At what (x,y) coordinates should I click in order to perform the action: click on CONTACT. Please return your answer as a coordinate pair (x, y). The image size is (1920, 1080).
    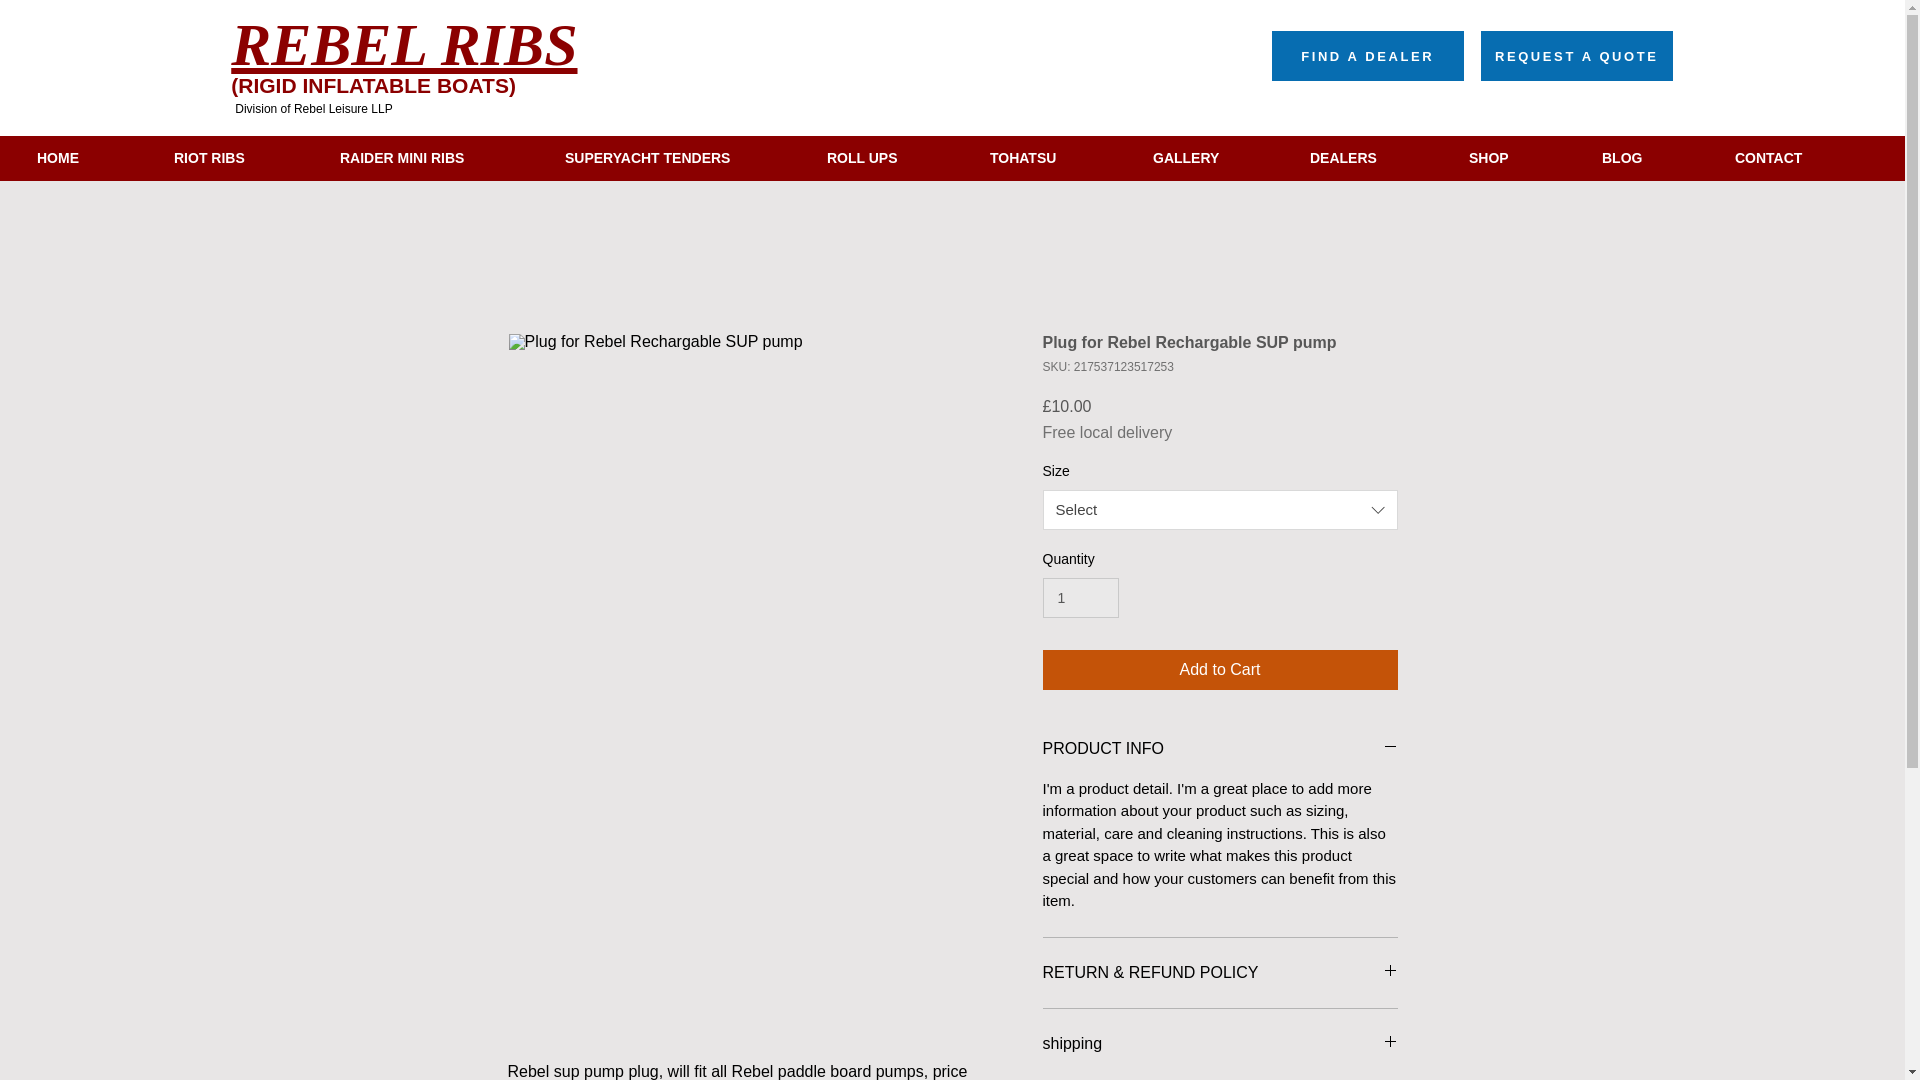
    Looking at the image, I should click on (1802, 158).